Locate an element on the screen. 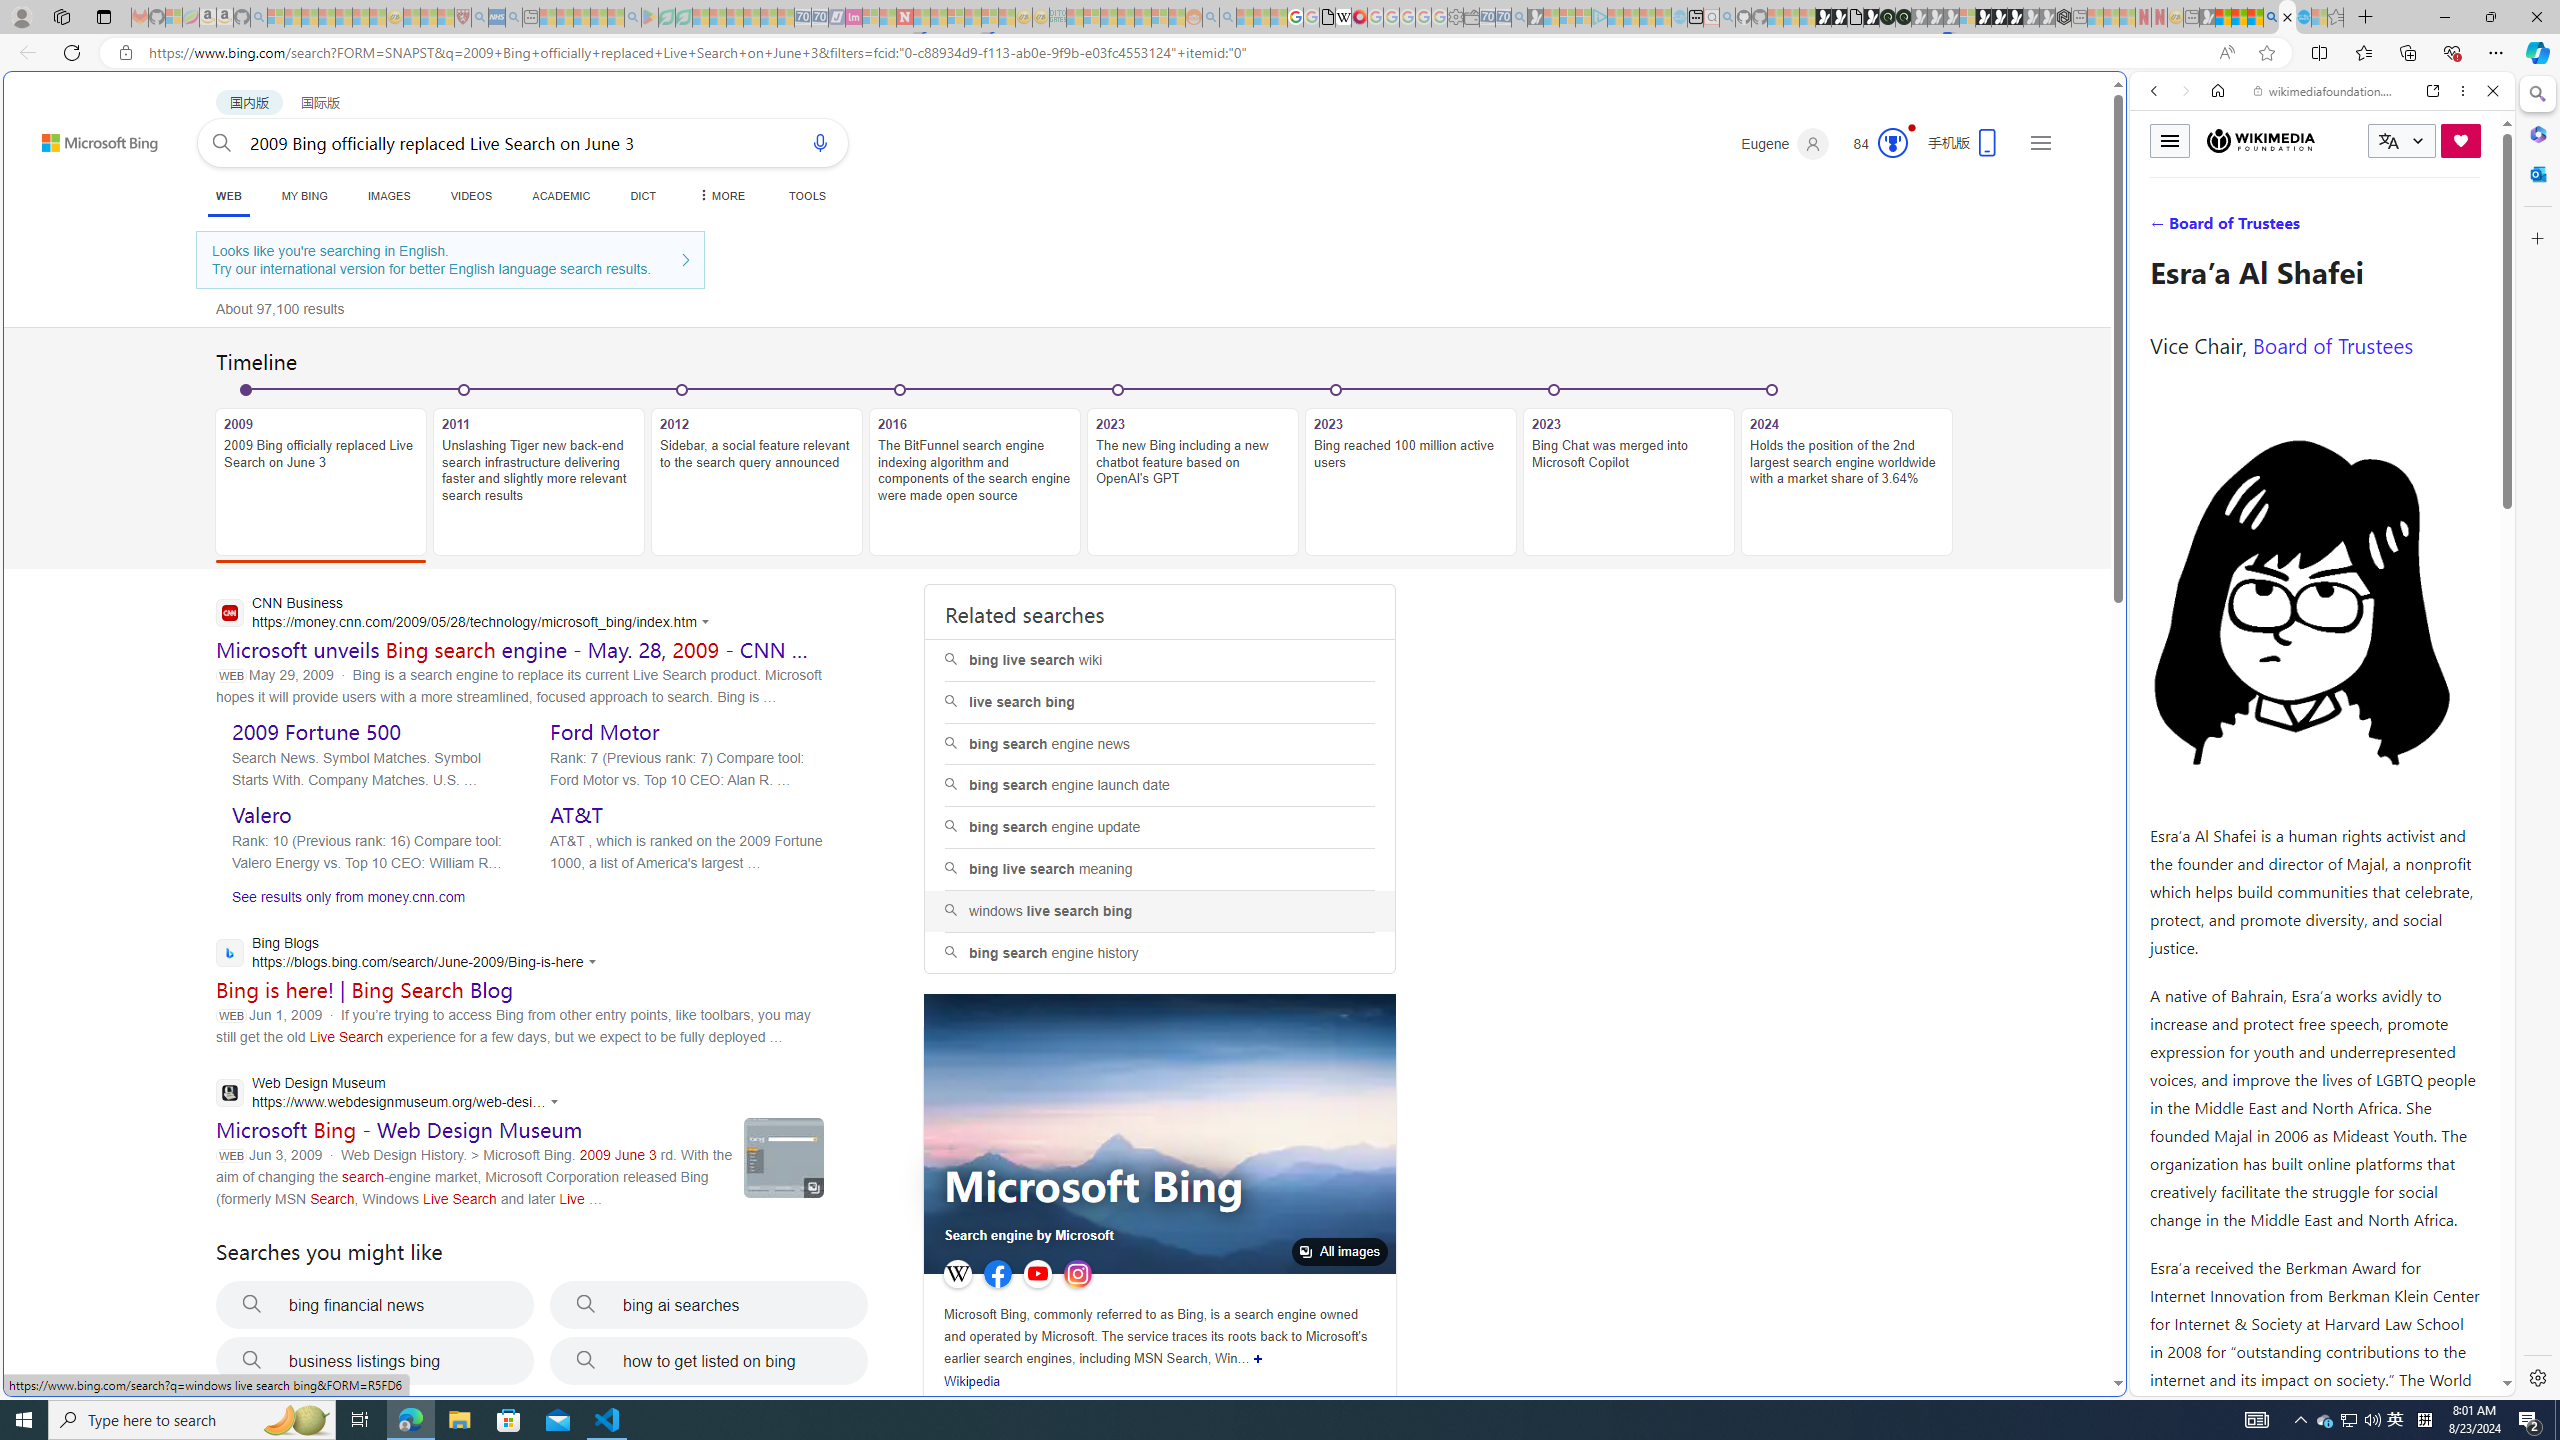 The image size is (2560, 1440). Dropdown Menu is located at coordinates (722, 196).